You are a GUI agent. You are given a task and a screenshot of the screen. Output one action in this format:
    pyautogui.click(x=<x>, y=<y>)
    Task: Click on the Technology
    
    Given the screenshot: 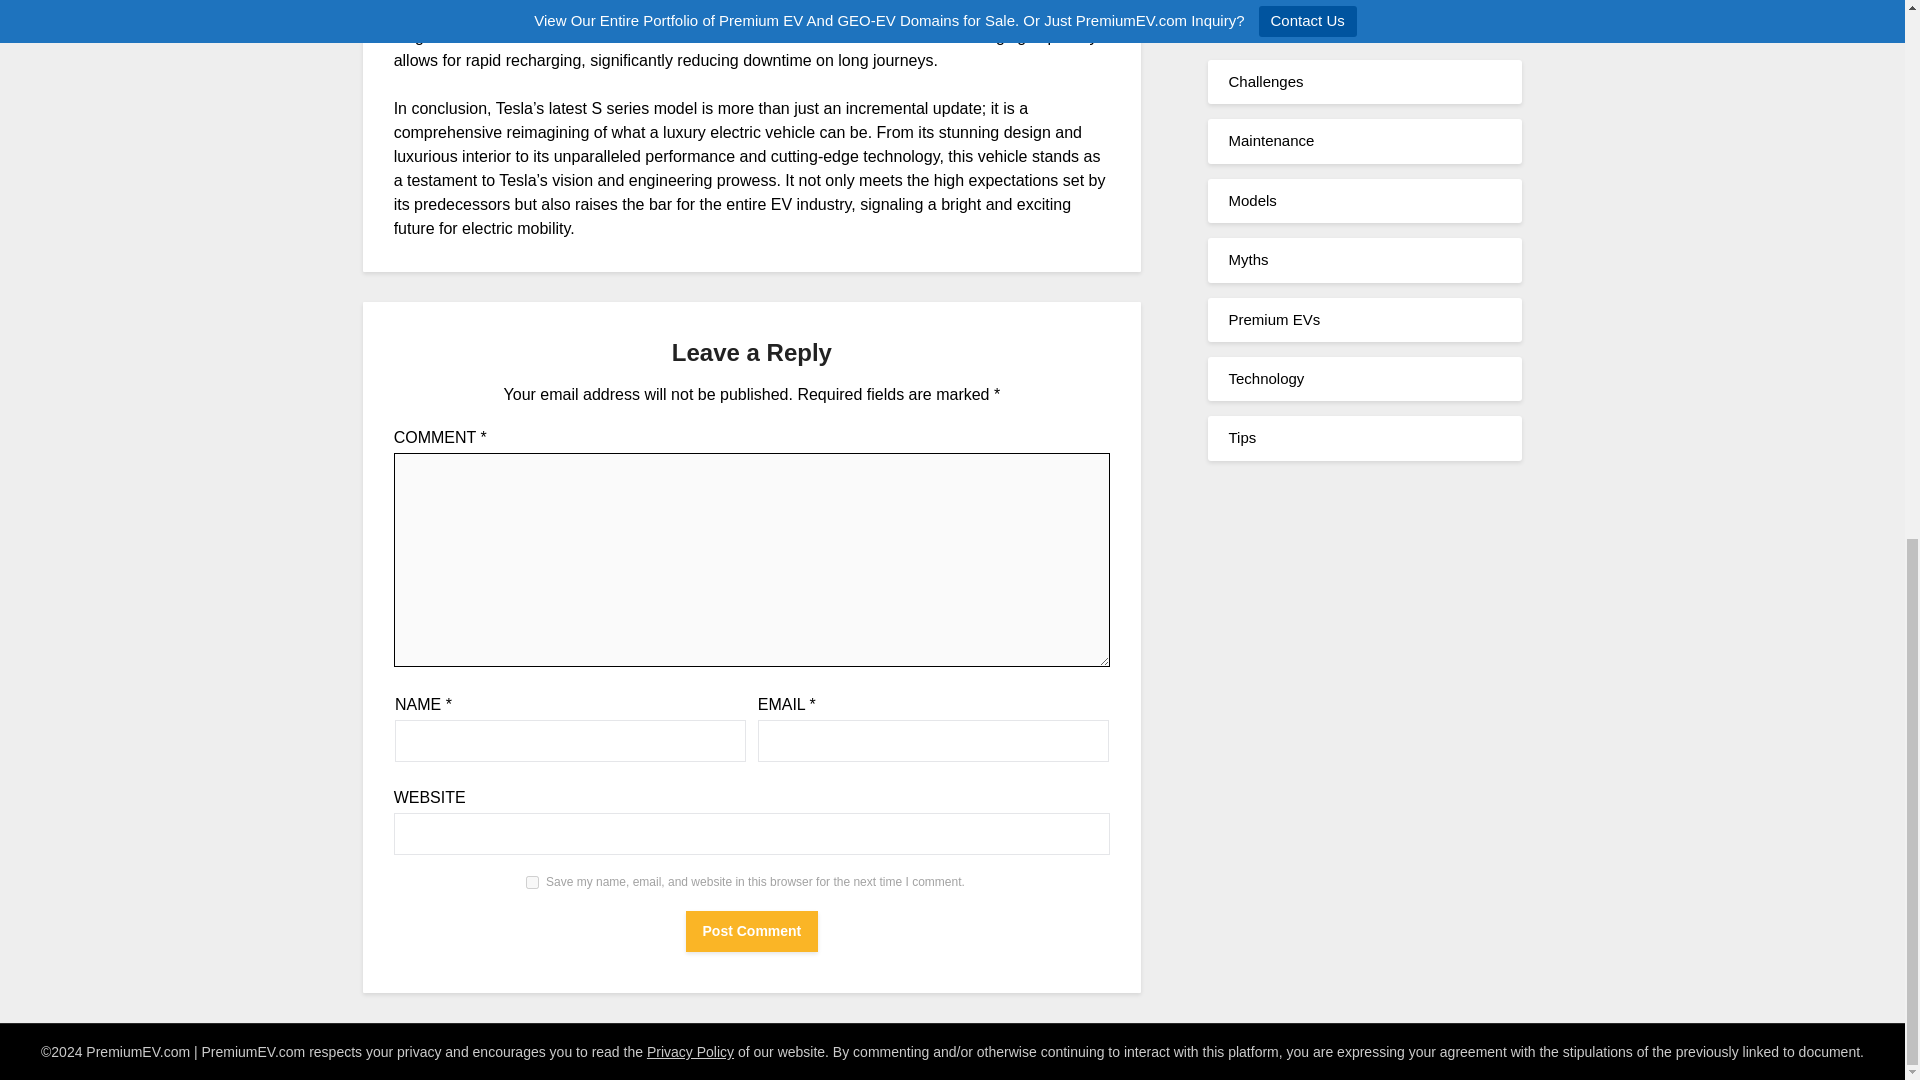 What is the action you would take?
    pyautogui.click(x=1266, y=378)
    